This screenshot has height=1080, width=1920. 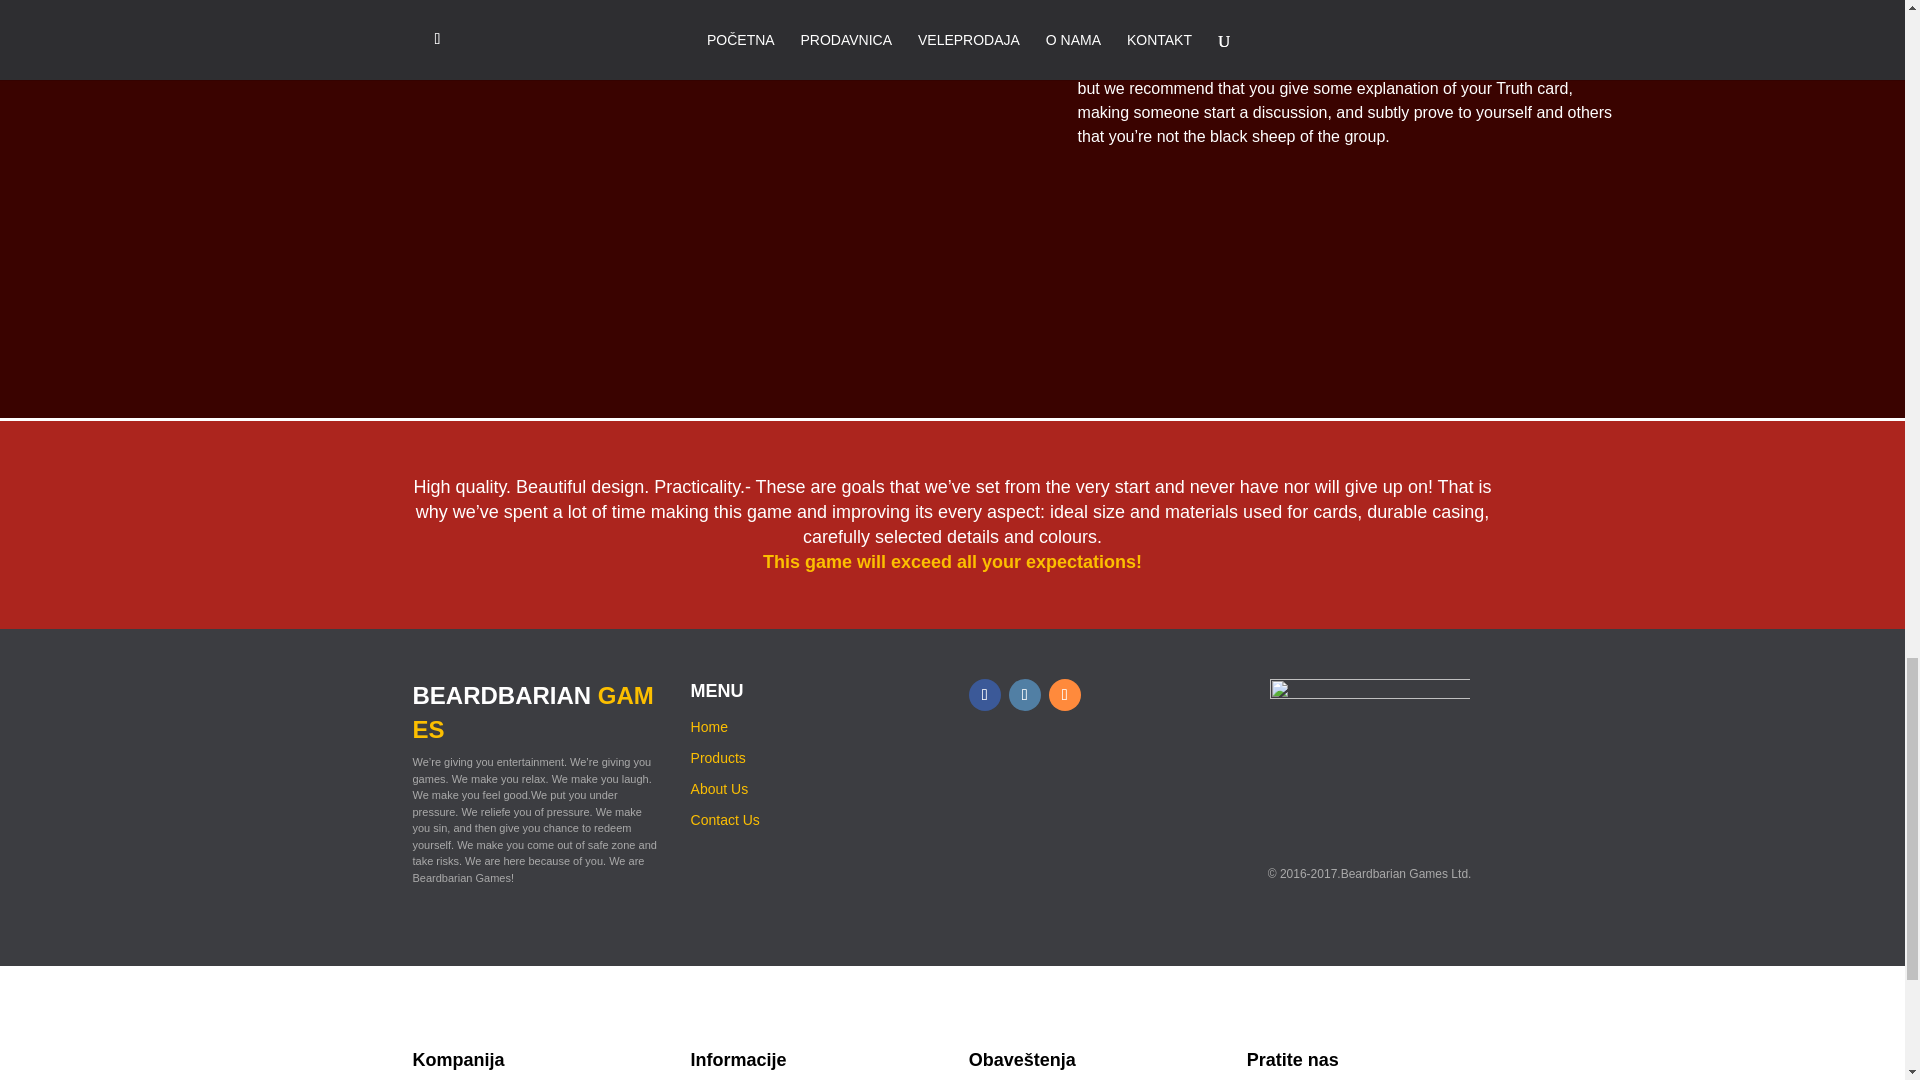 I want to click on Contact Us, so click(x=726, y=820).